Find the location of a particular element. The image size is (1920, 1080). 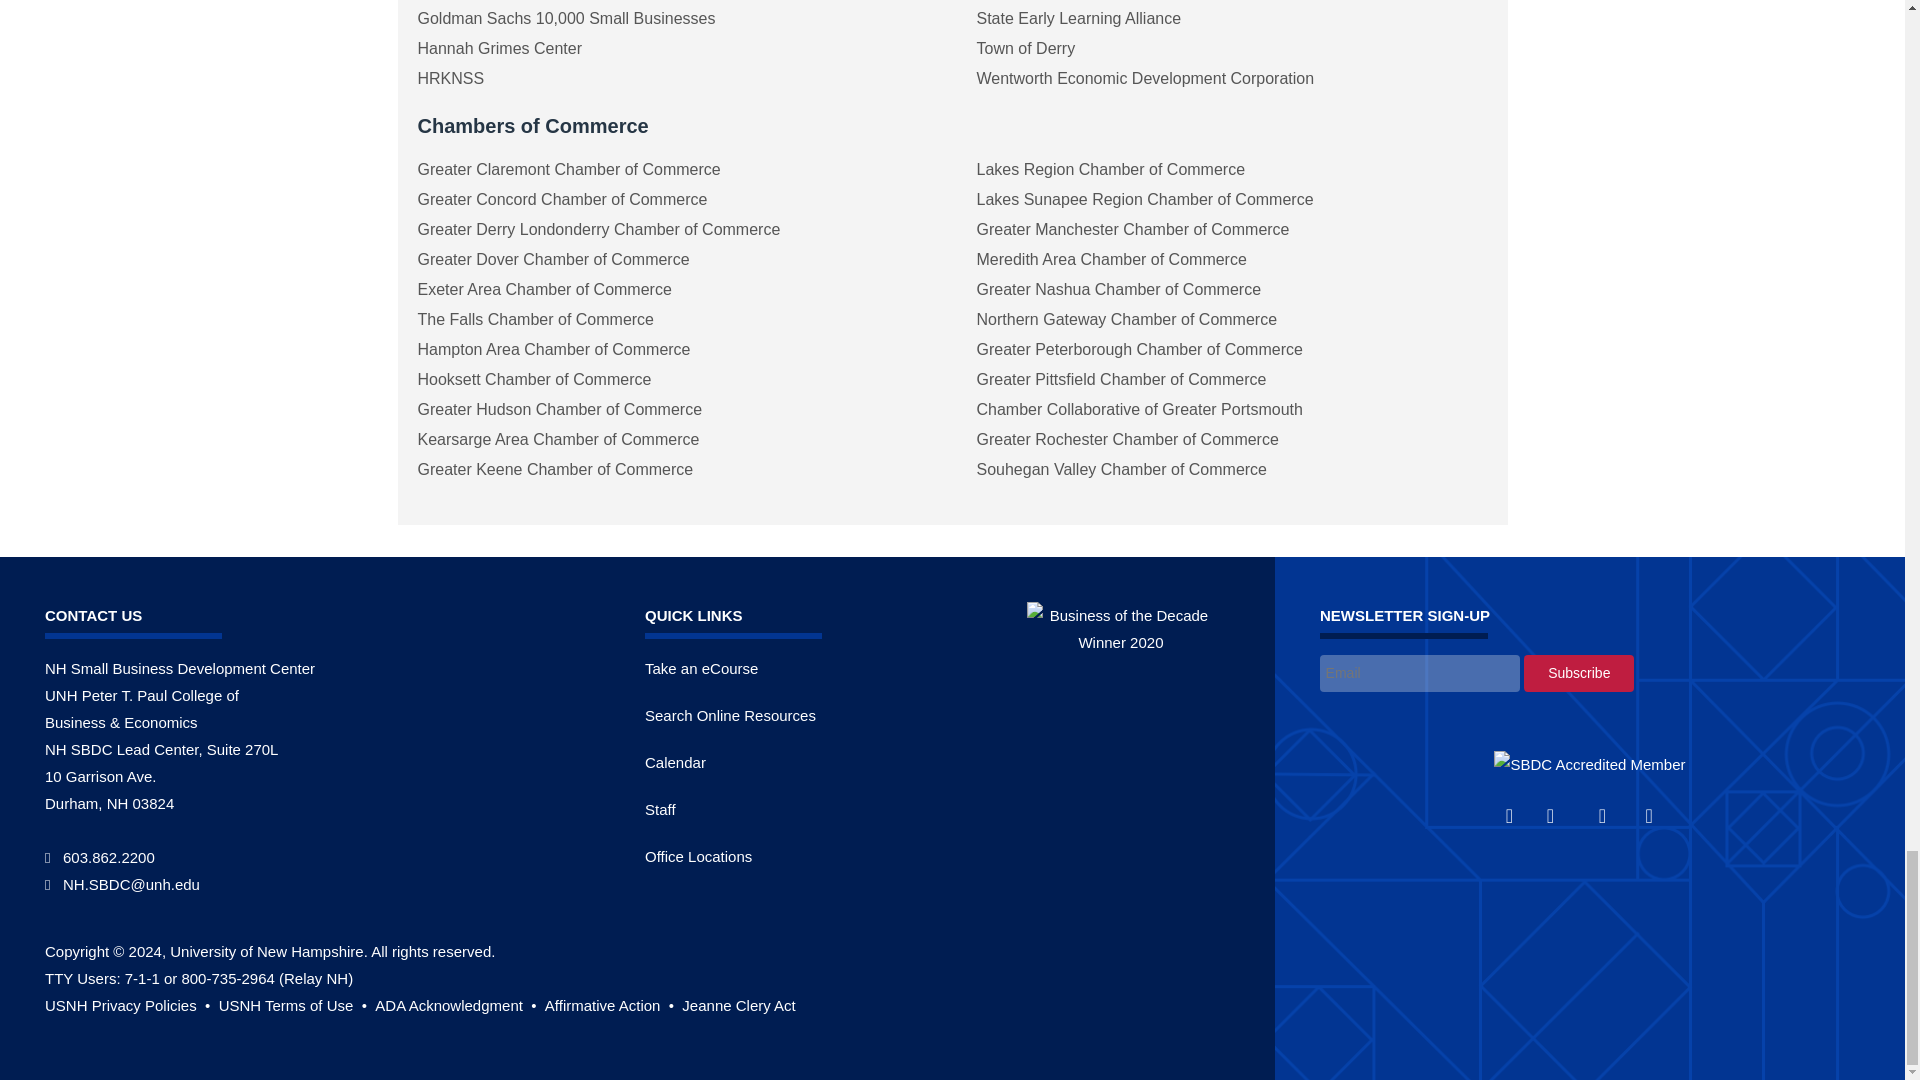

Learn is located at coordinates (295, 1005).